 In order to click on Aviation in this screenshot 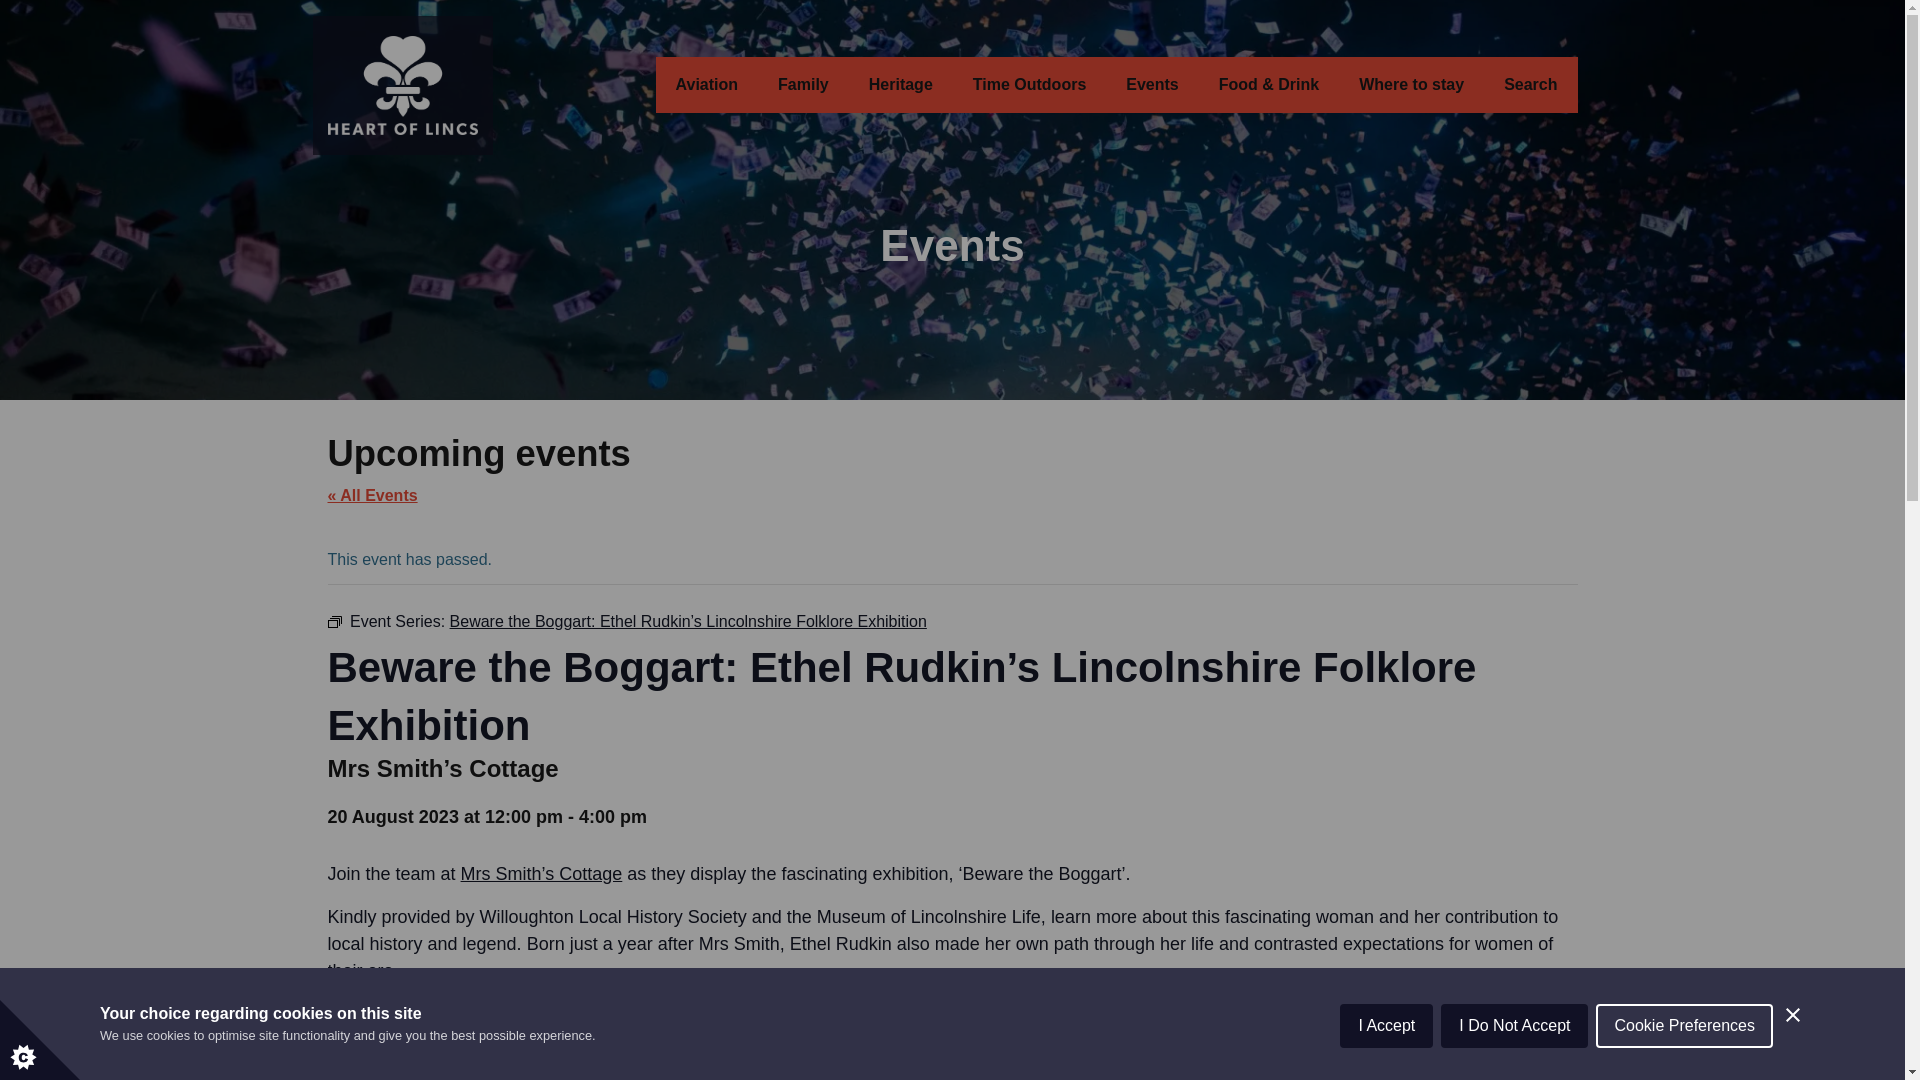, I will do `click(707, 85)`.